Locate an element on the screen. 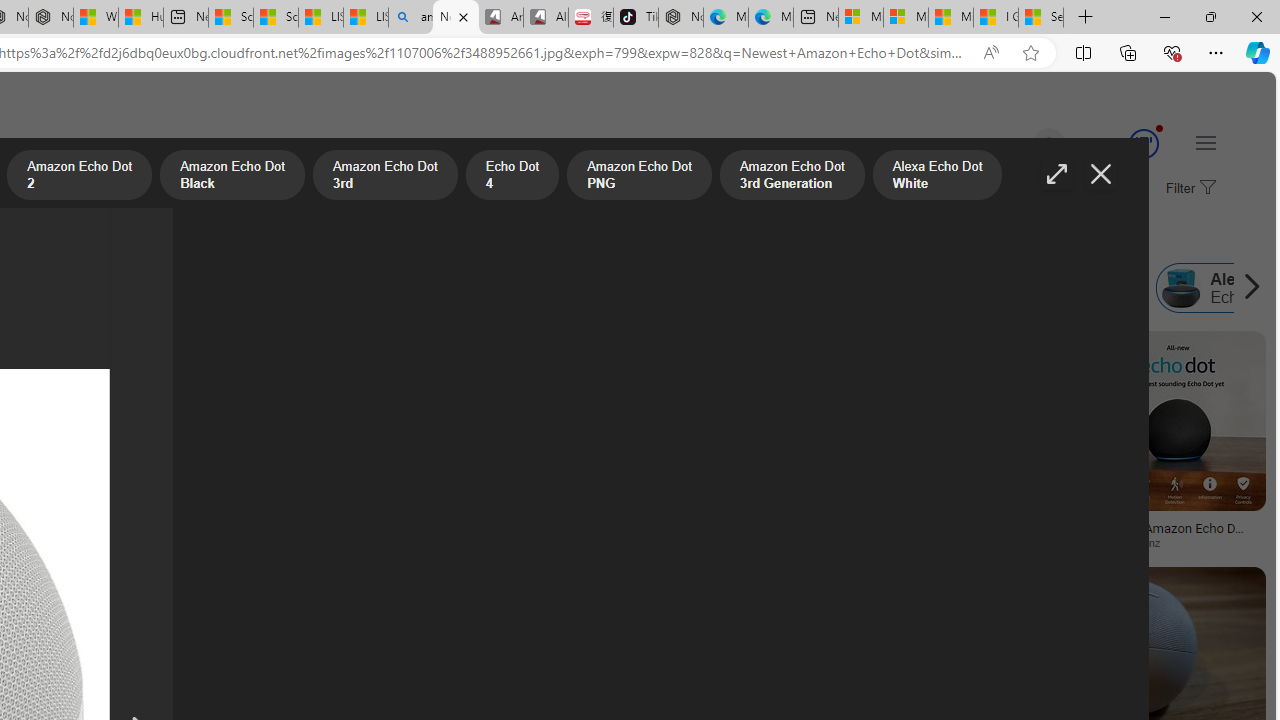  Scroll right is located at coordinates (1246, 288).